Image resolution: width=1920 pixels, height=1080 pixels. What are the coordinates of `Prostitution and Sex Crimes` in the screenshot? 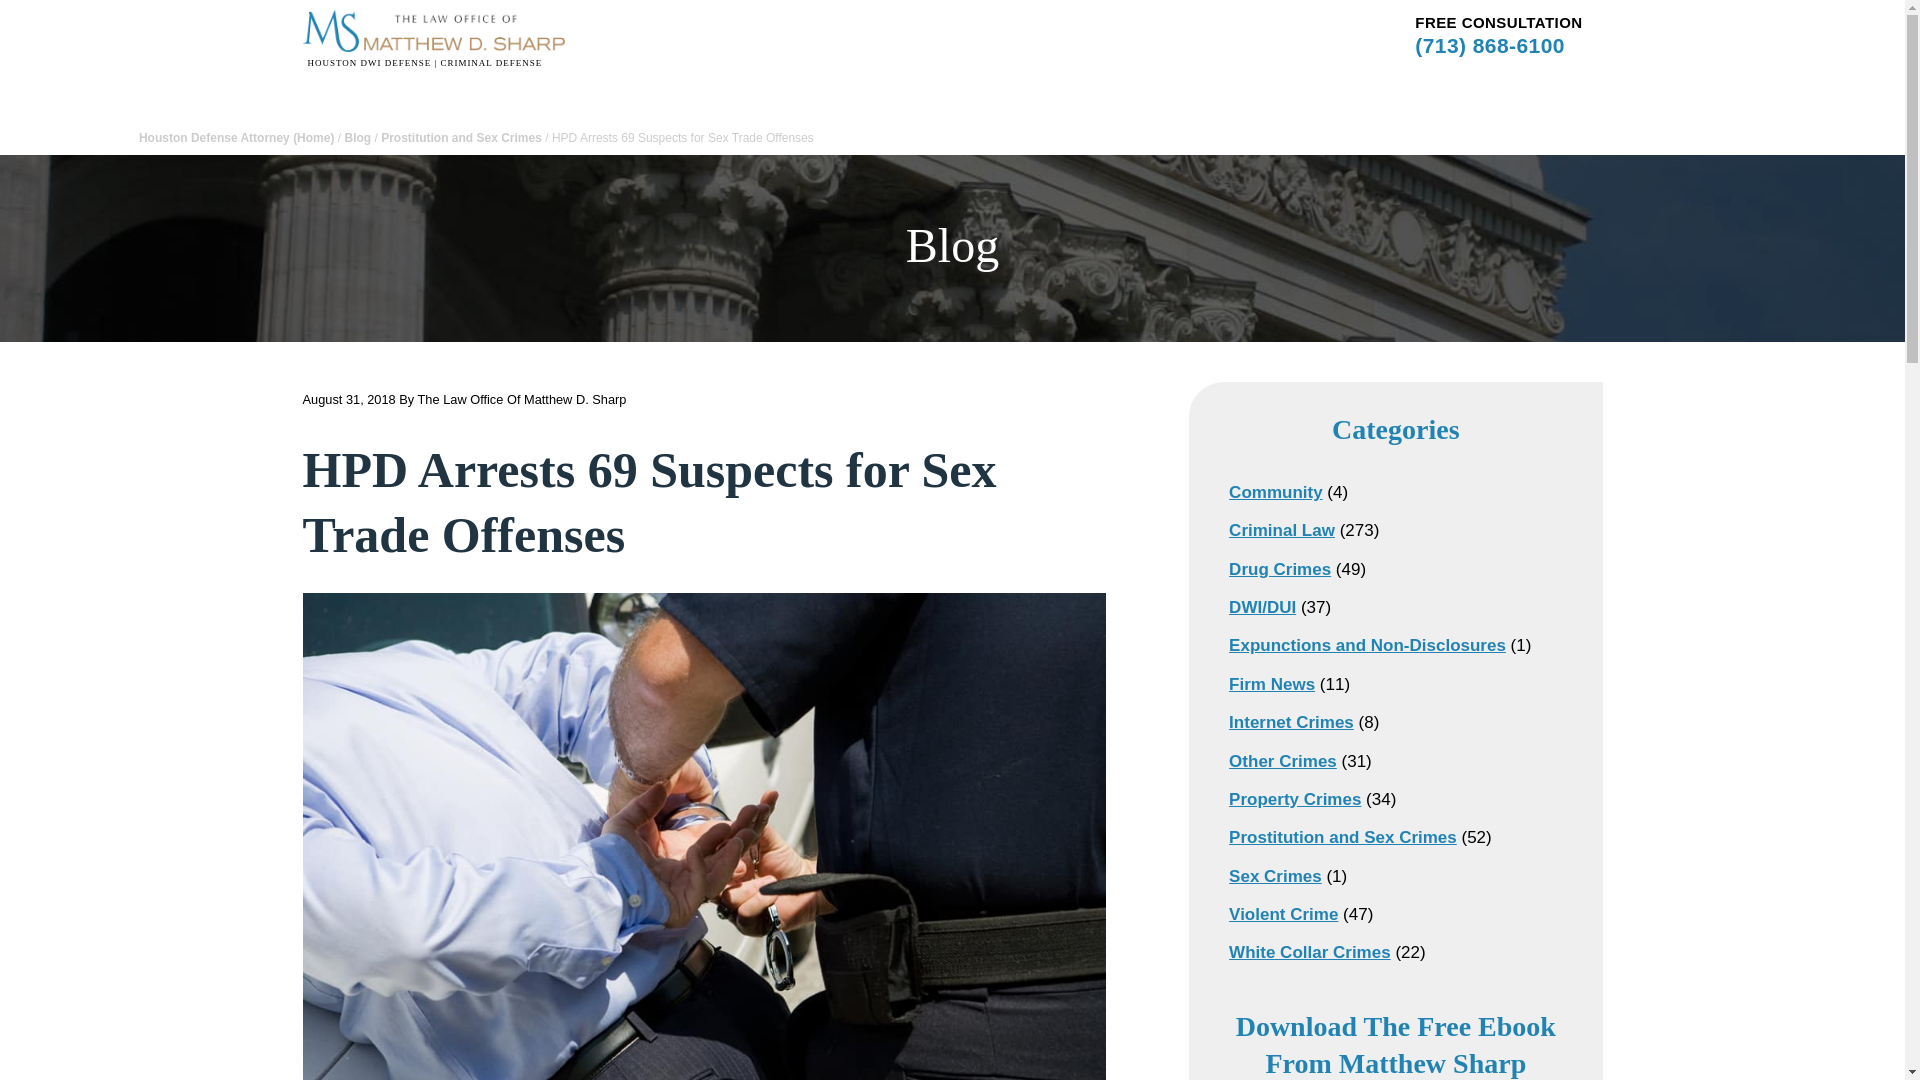 It's located at (460, 137).